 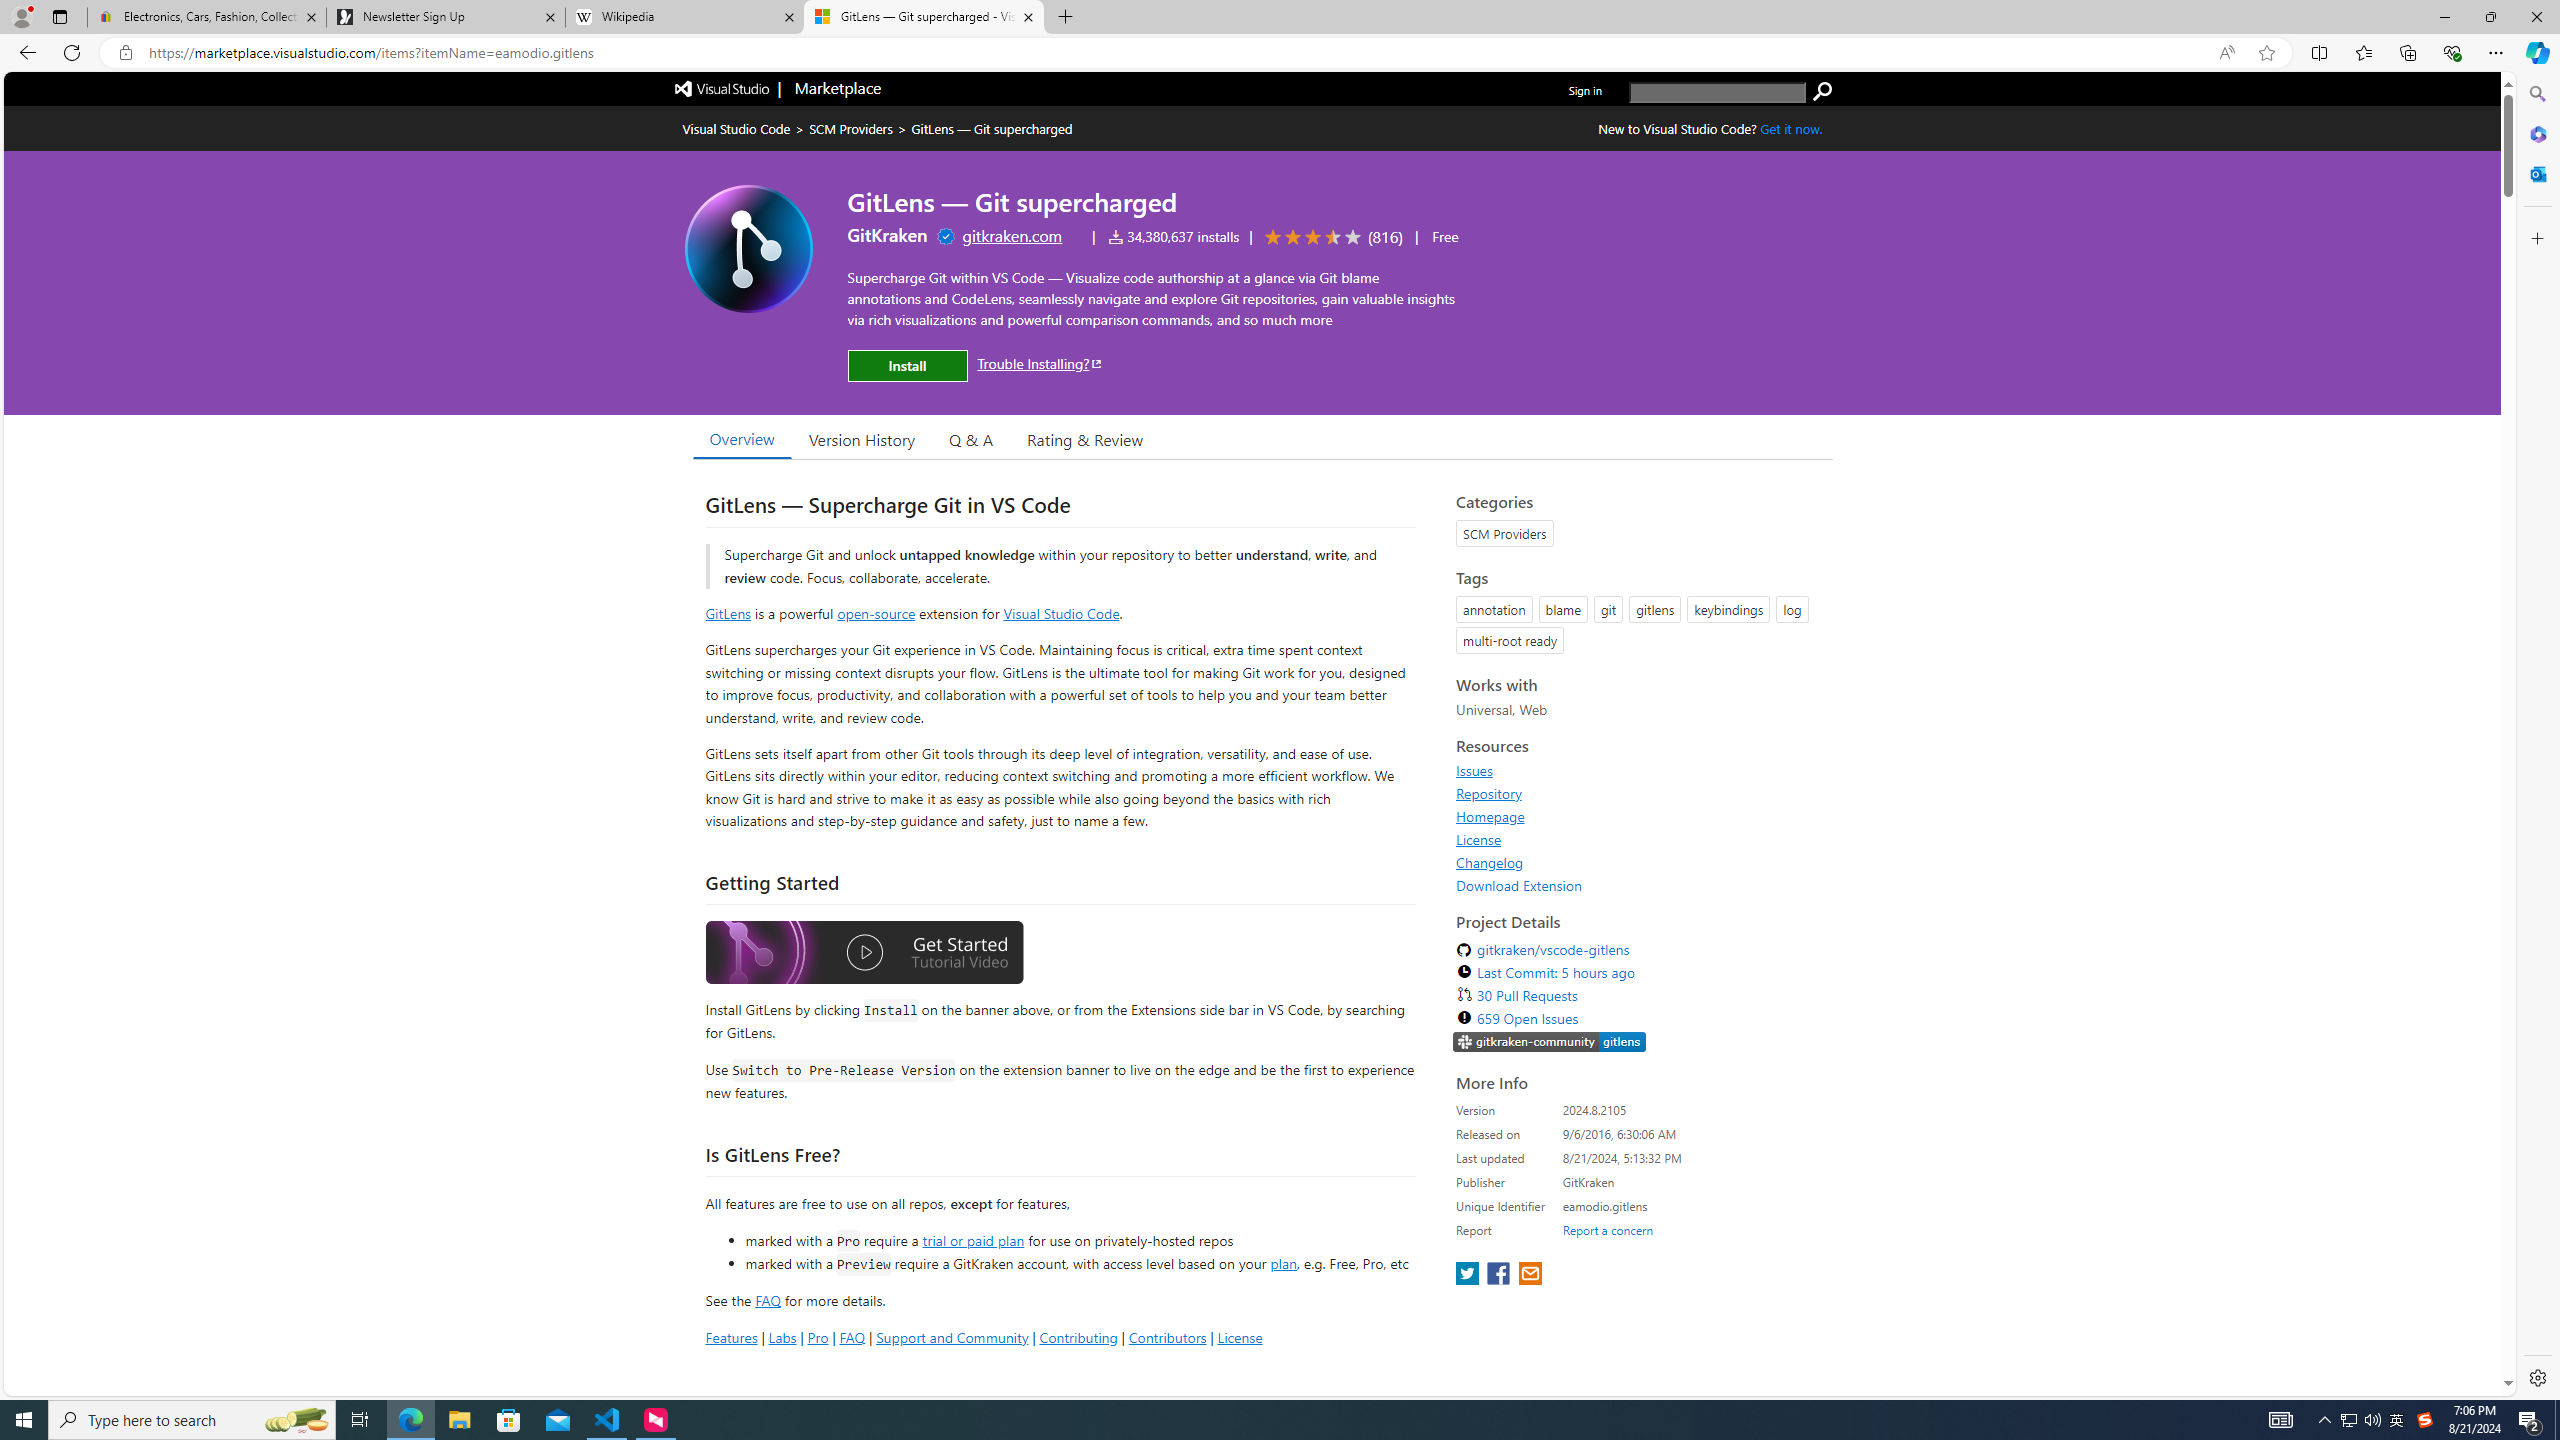 What do you see at coordinates (1519, 885) in the screenshot?
I see `Download Extension` at bounding box center [1519, 885].